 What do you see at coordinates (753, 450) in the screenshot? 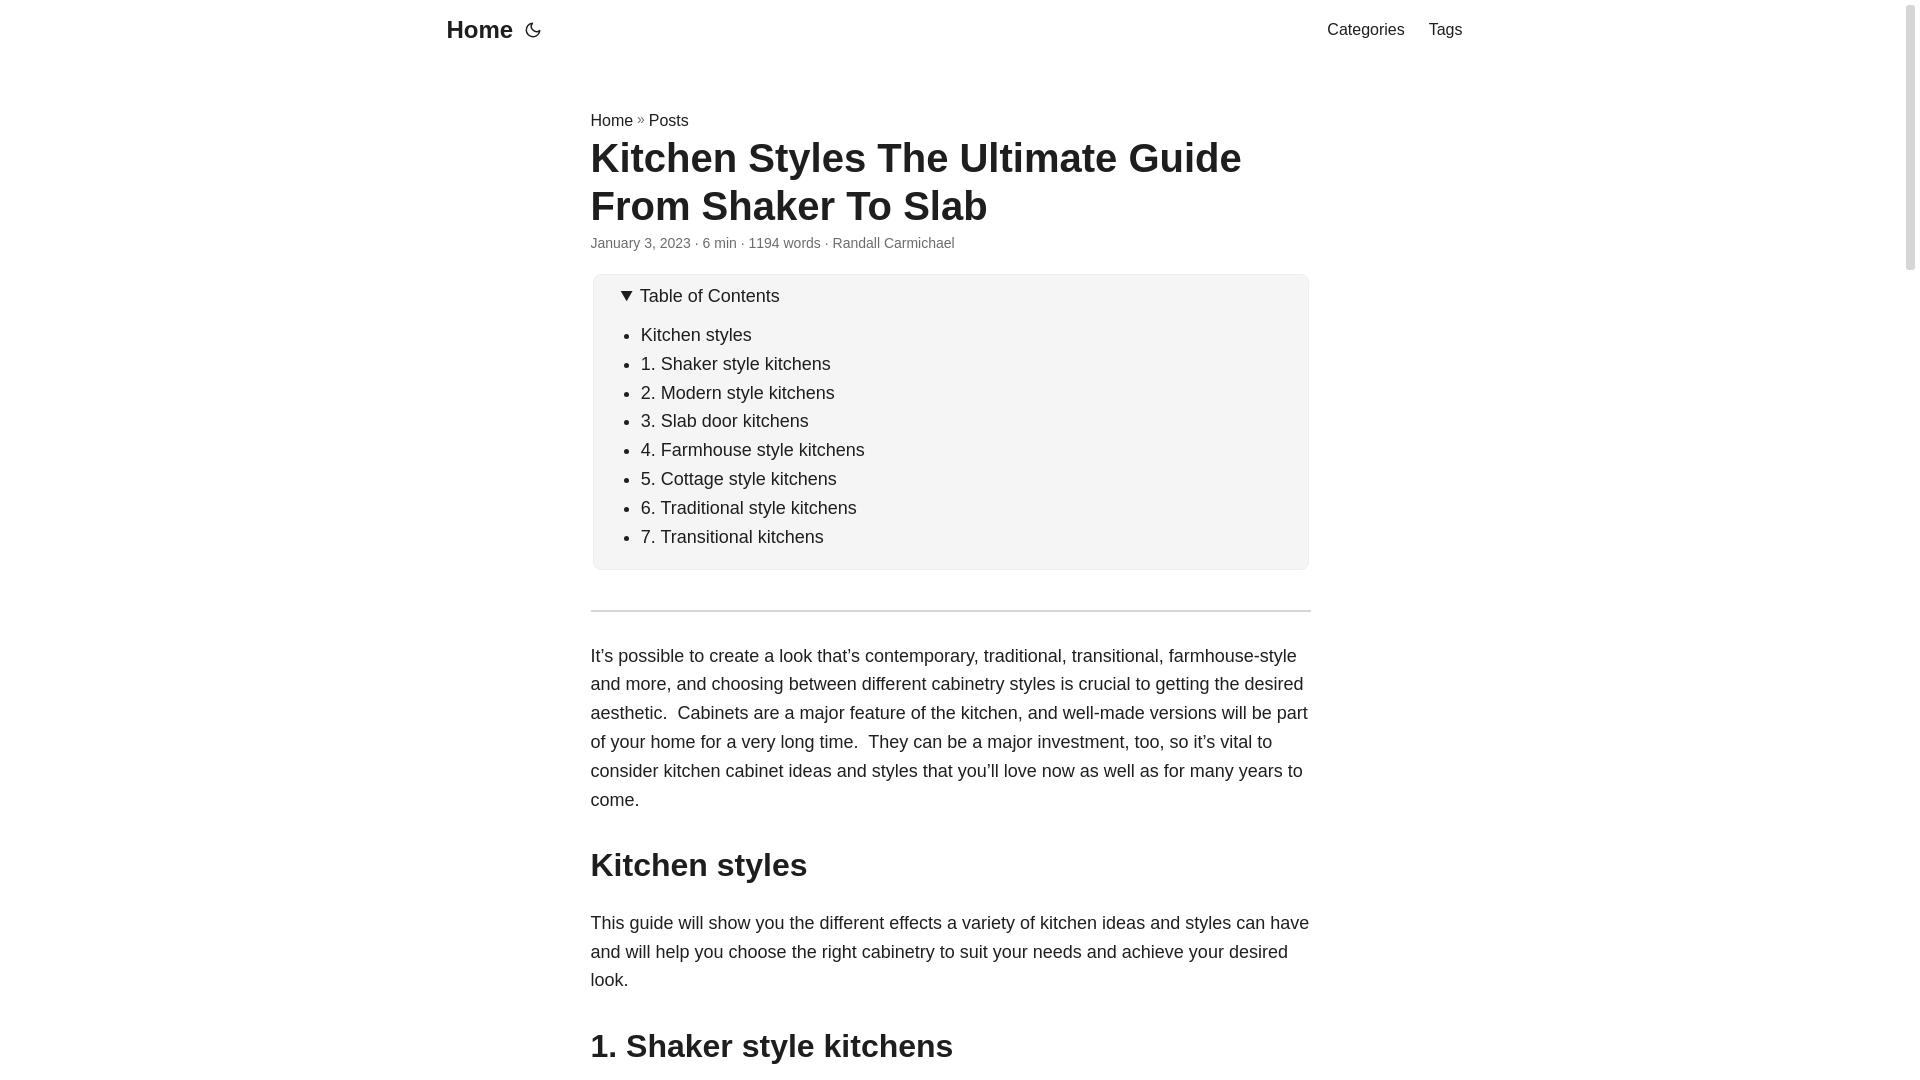
I see `4. Farmhouse style kitchens` at bounding box center [753, 450].